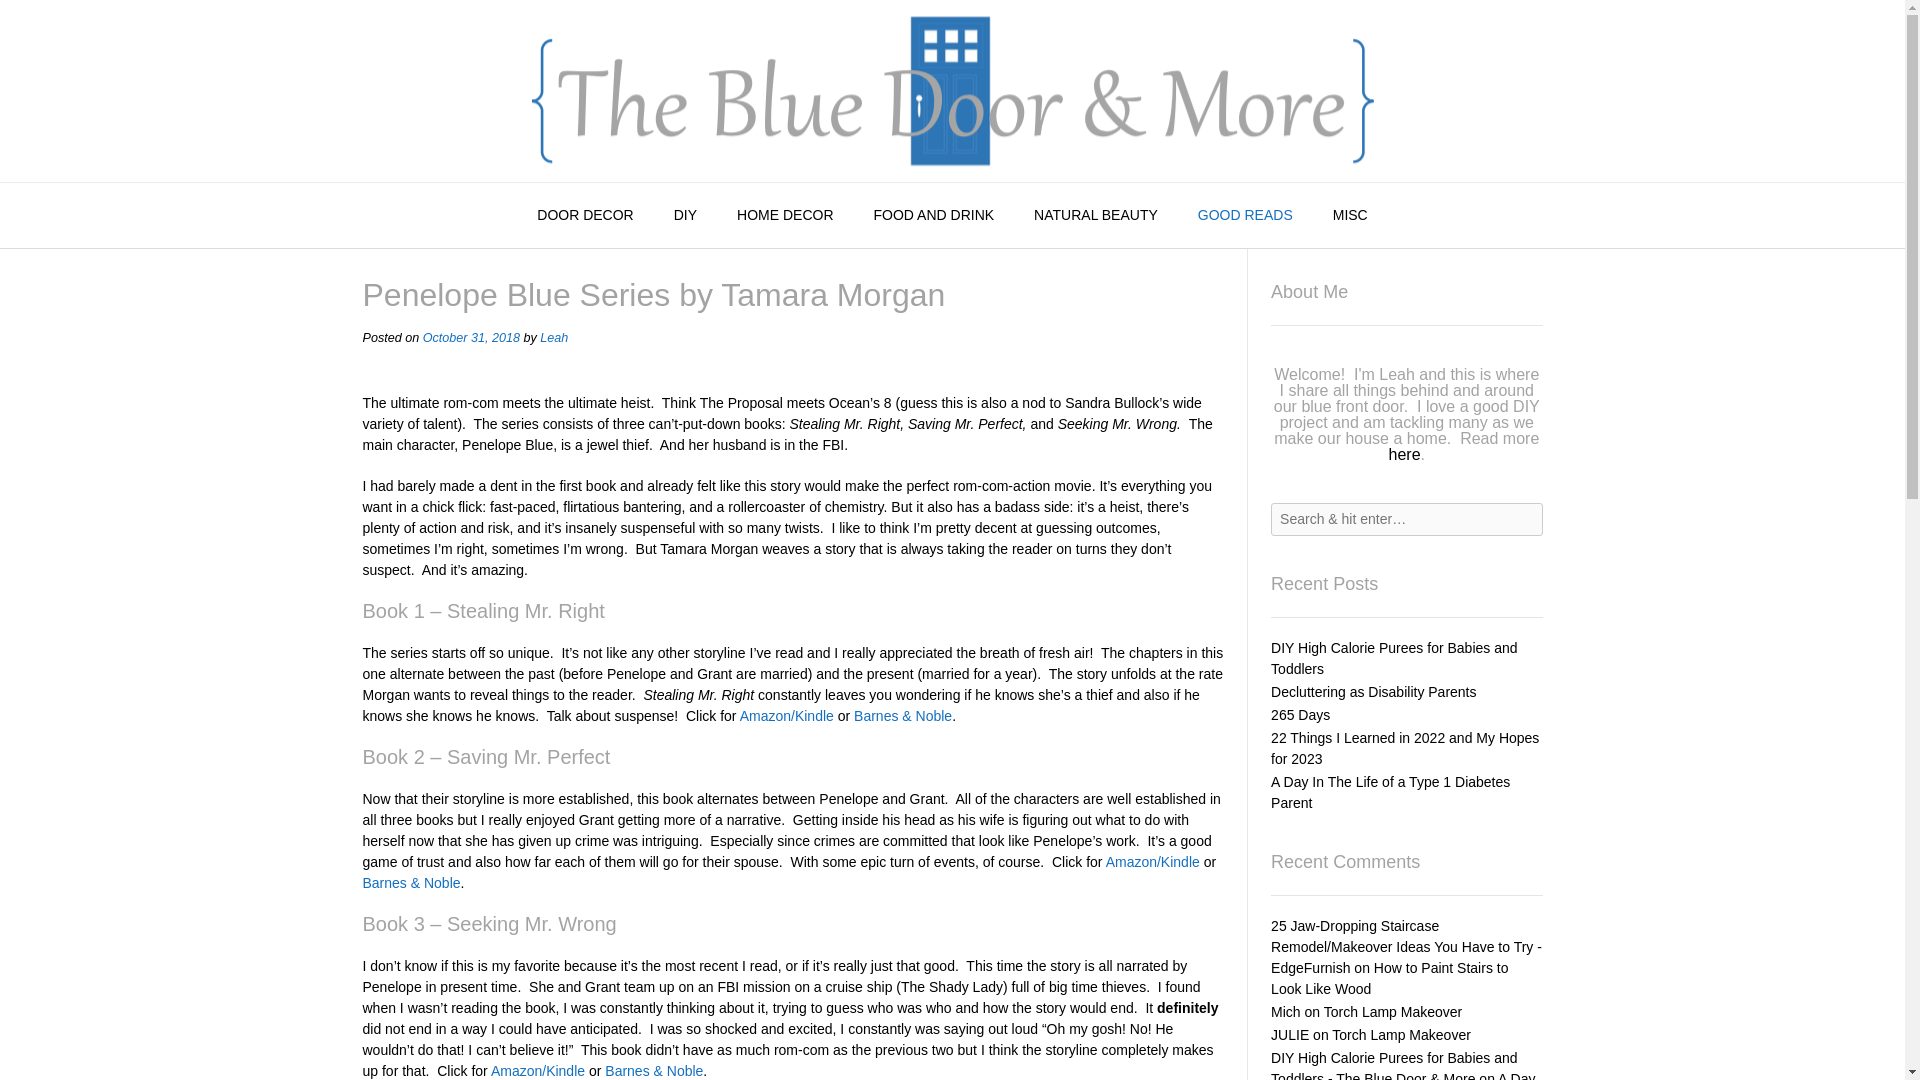 The height and width of the screenshot is (1080, 1920). What do you see at coordinates (1405, 748) in the screenshot?
I see `22 Things I Learned in 2022 and My Hopes for 2023` at bounding box center [1405, 748].